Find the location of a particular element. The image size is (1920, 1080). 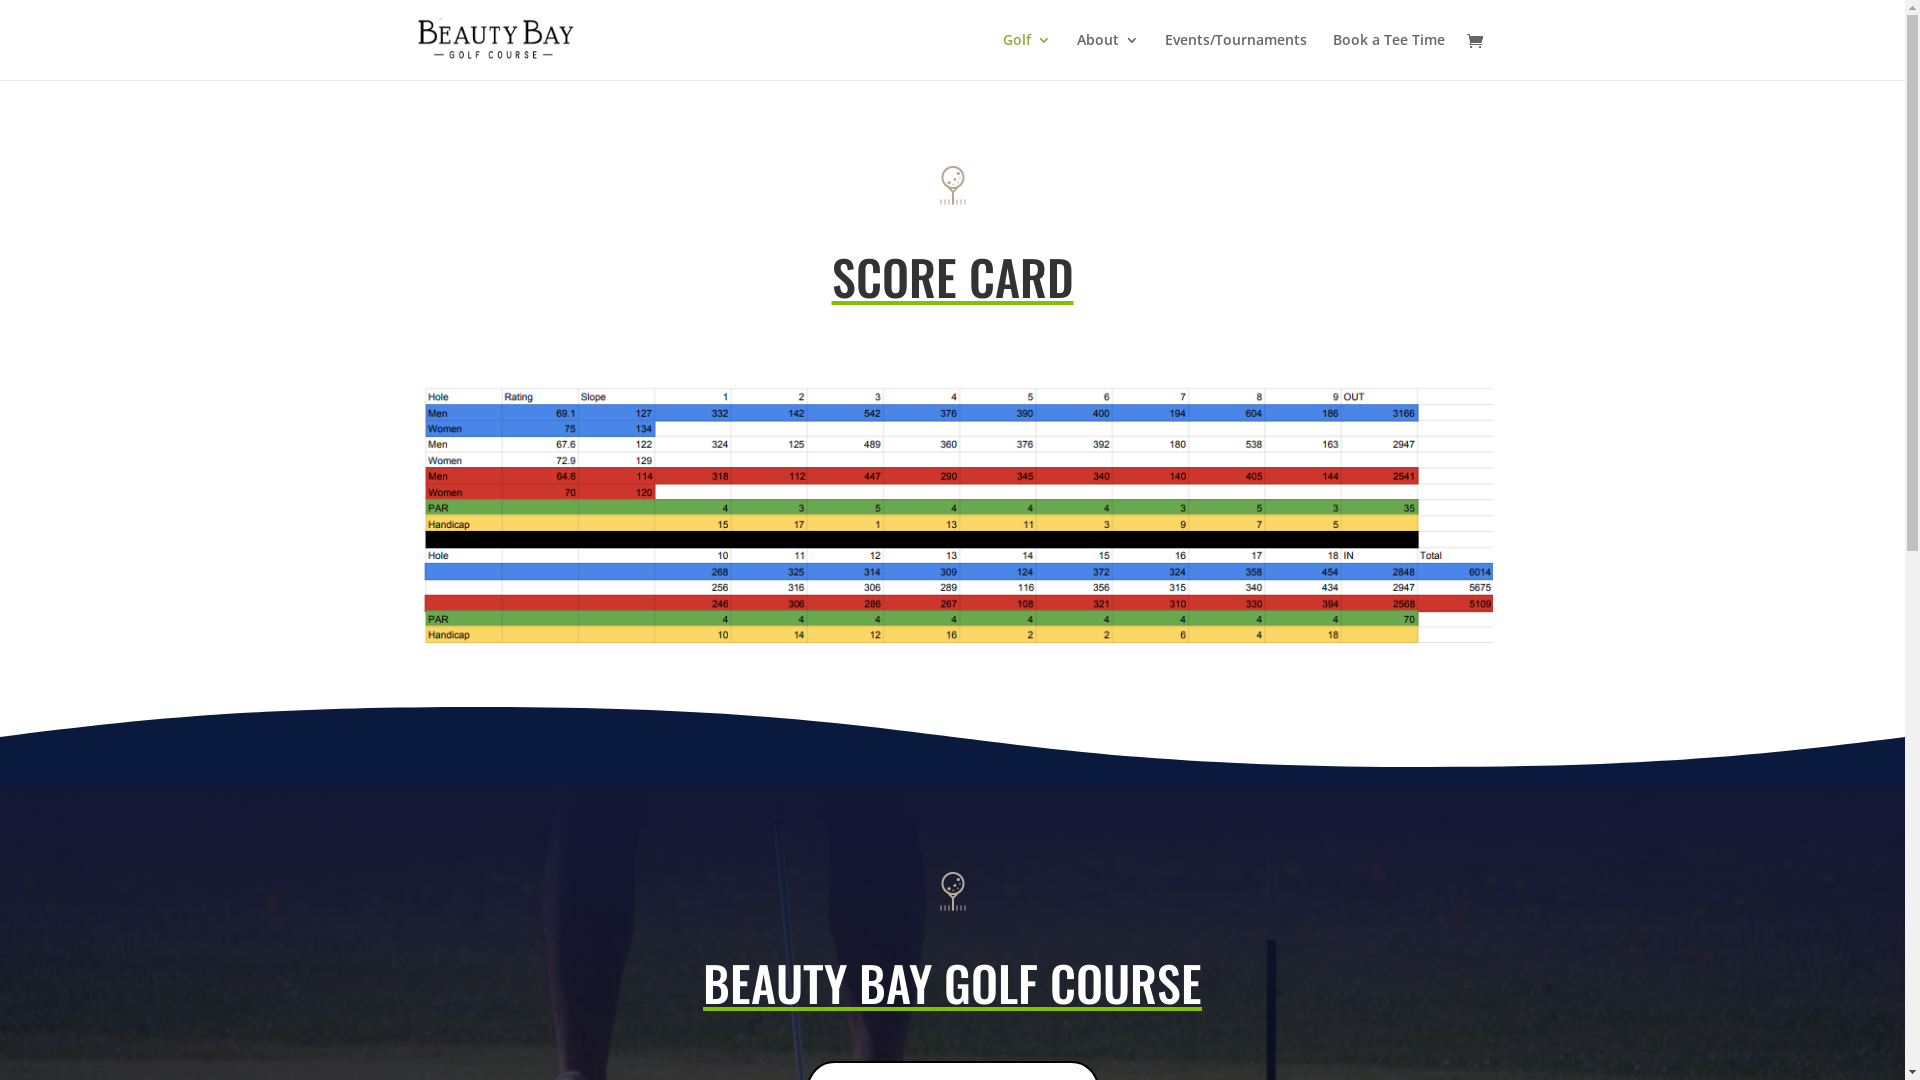

About is located at coordinates (1107, 56).